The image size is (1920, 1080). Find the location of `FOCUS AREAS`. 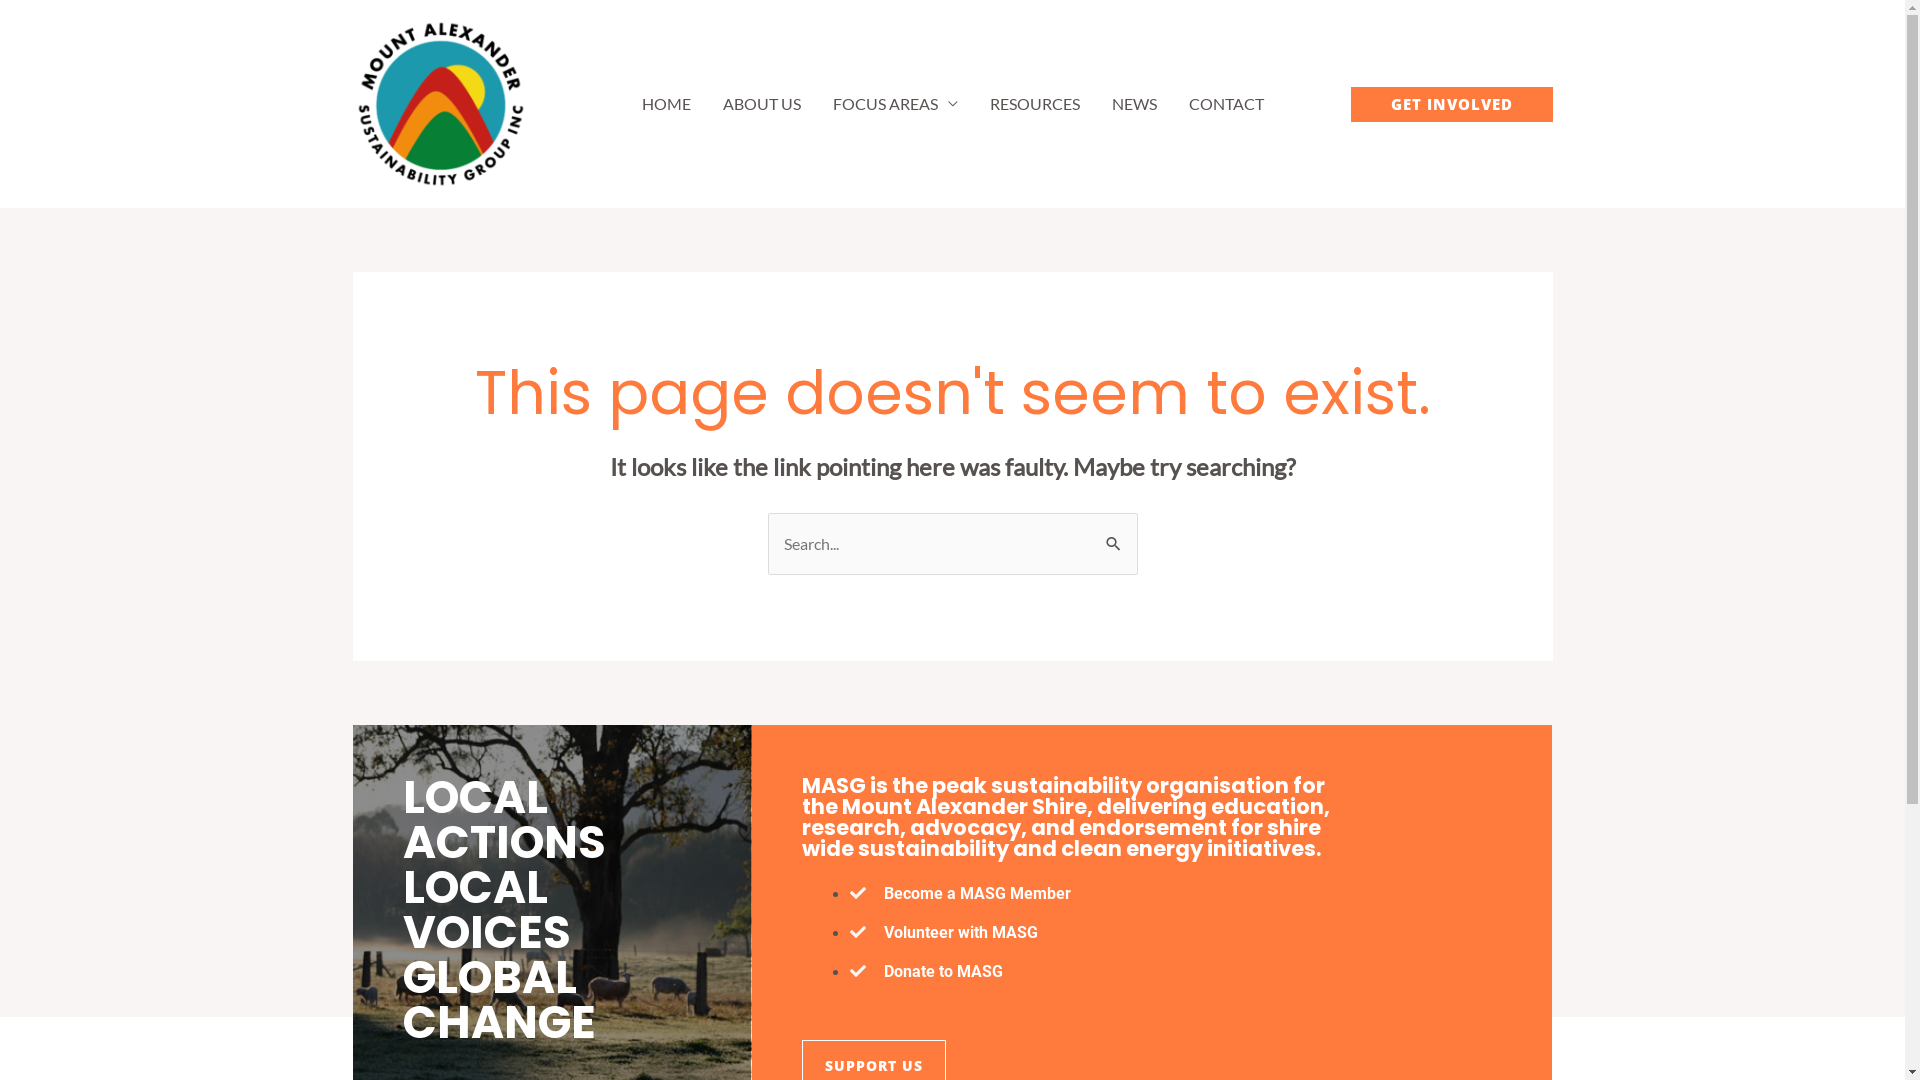

FOCUS AREAS is located at coordinates (894, 104).